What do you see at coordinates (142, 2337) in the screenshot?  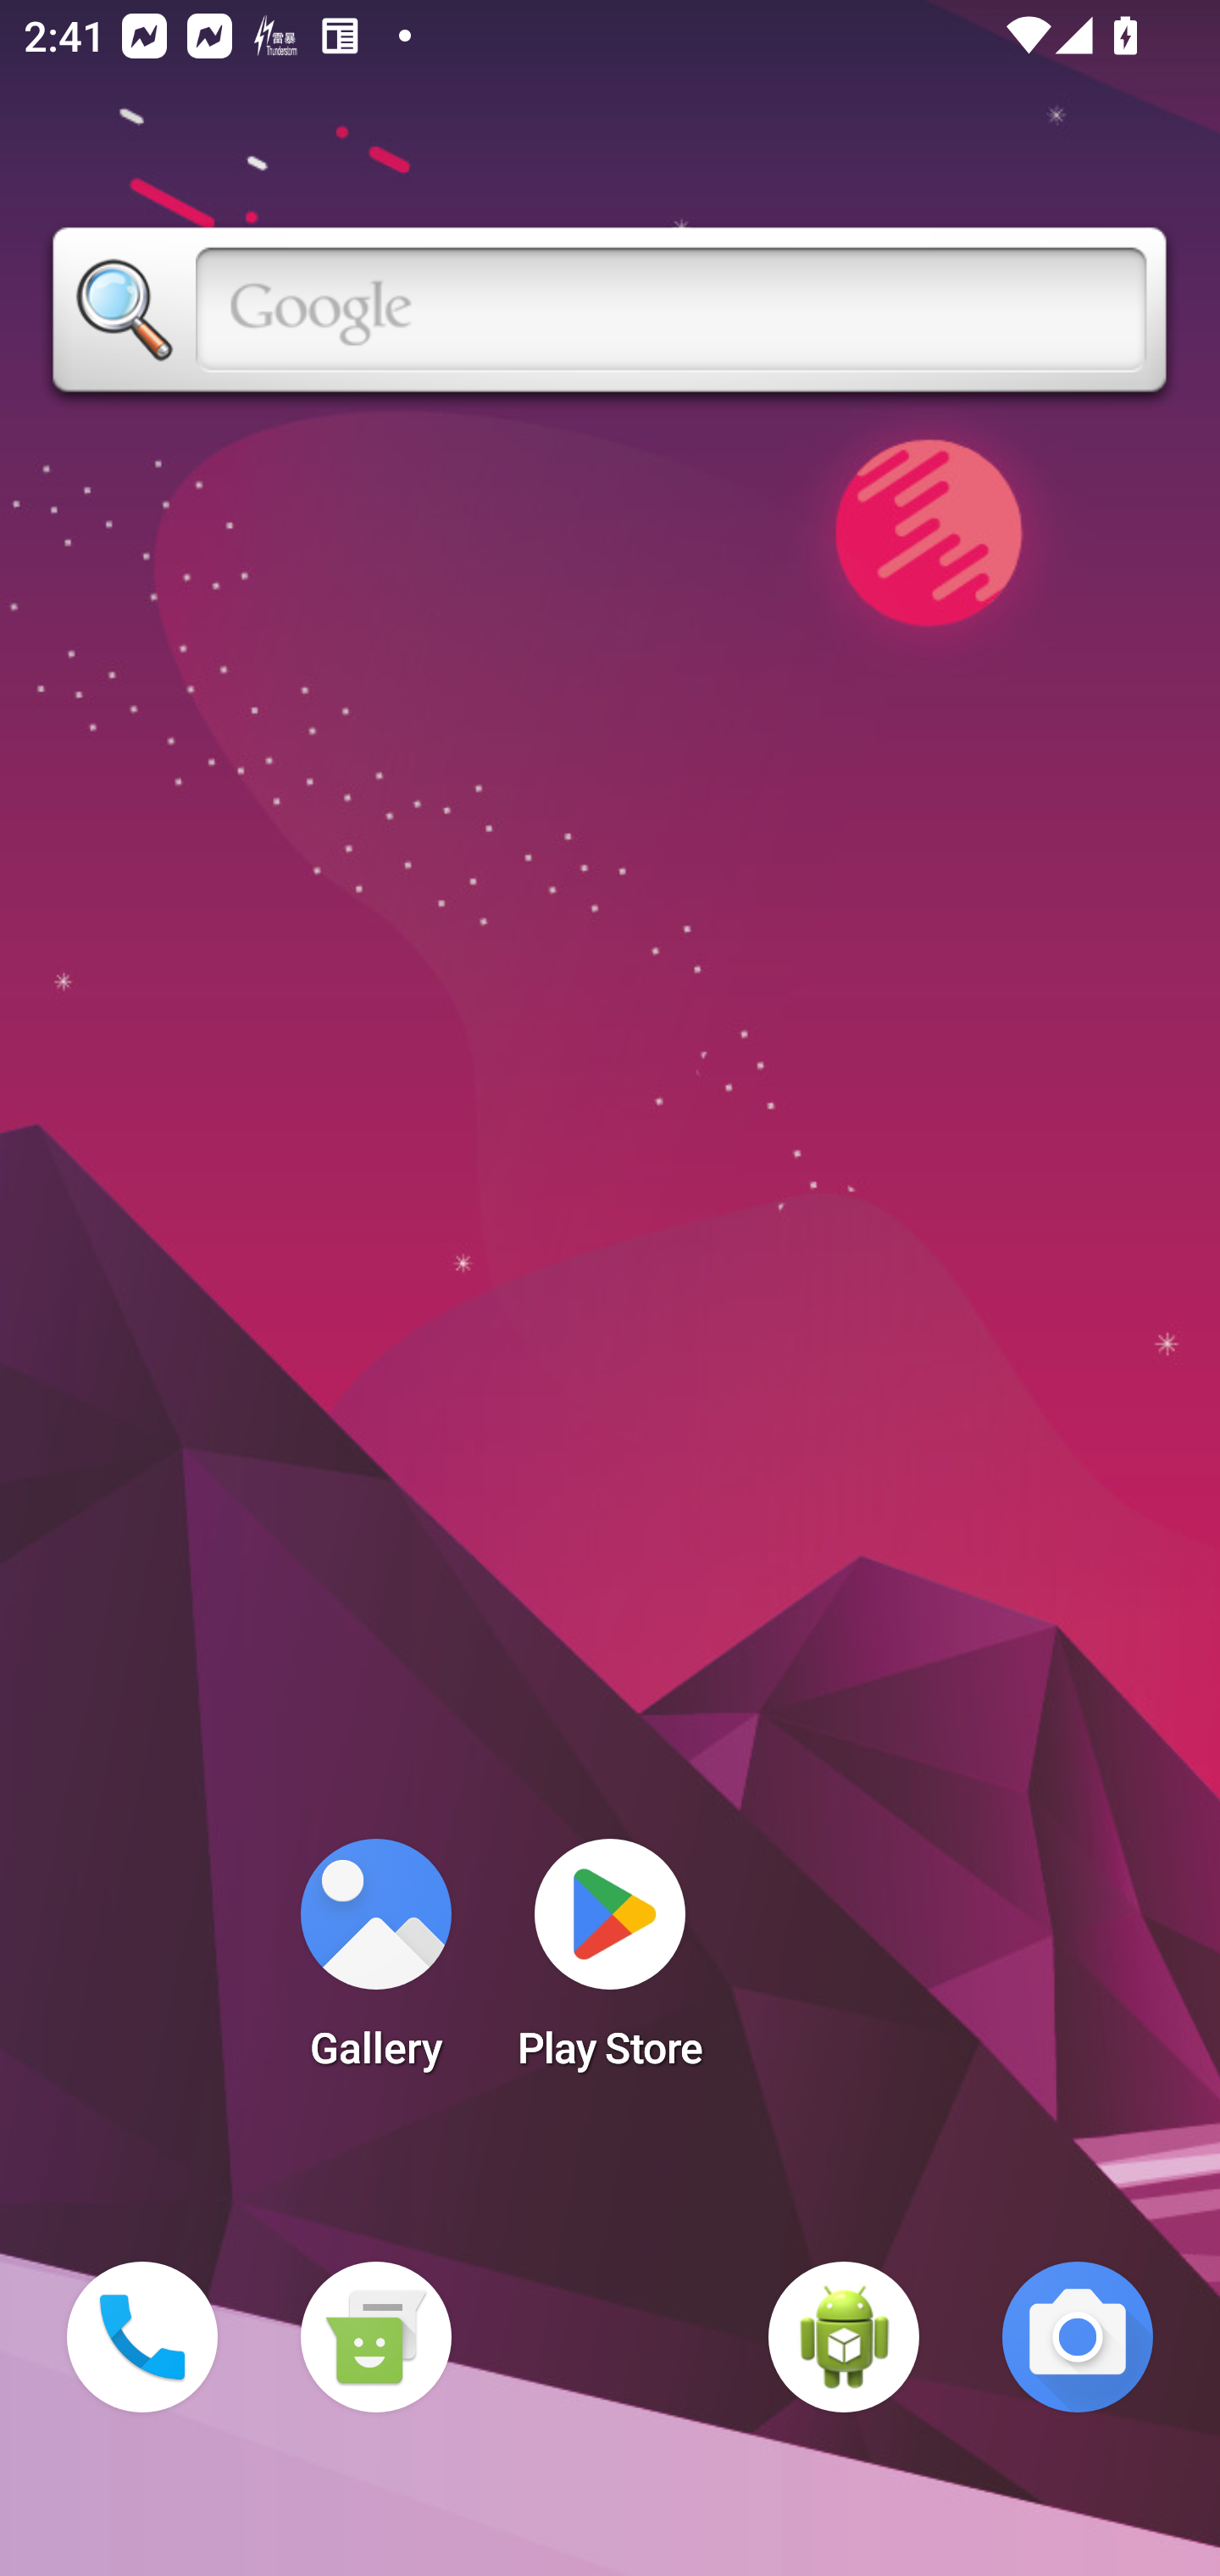 I see `Phone` at bounding box center [142, 2337].